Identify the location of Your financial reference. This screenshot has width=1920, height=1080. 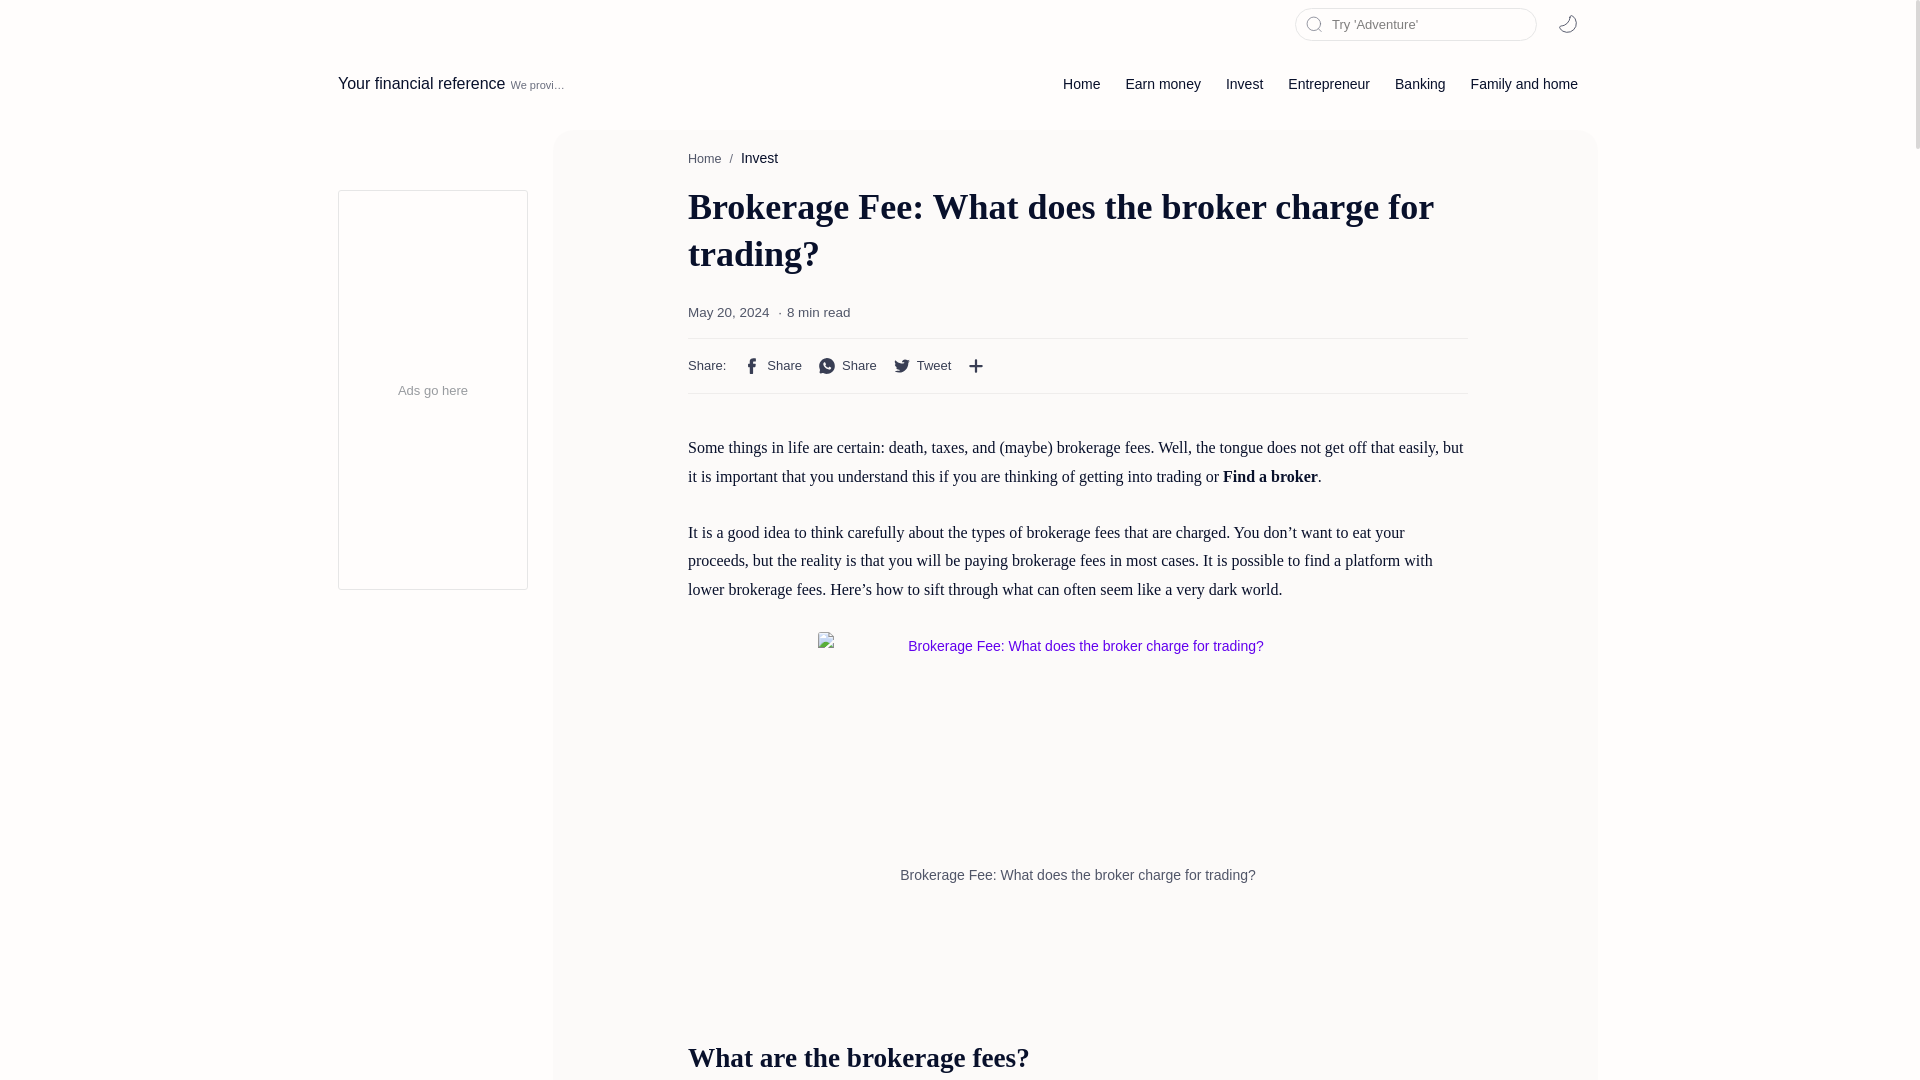
(422, 83).